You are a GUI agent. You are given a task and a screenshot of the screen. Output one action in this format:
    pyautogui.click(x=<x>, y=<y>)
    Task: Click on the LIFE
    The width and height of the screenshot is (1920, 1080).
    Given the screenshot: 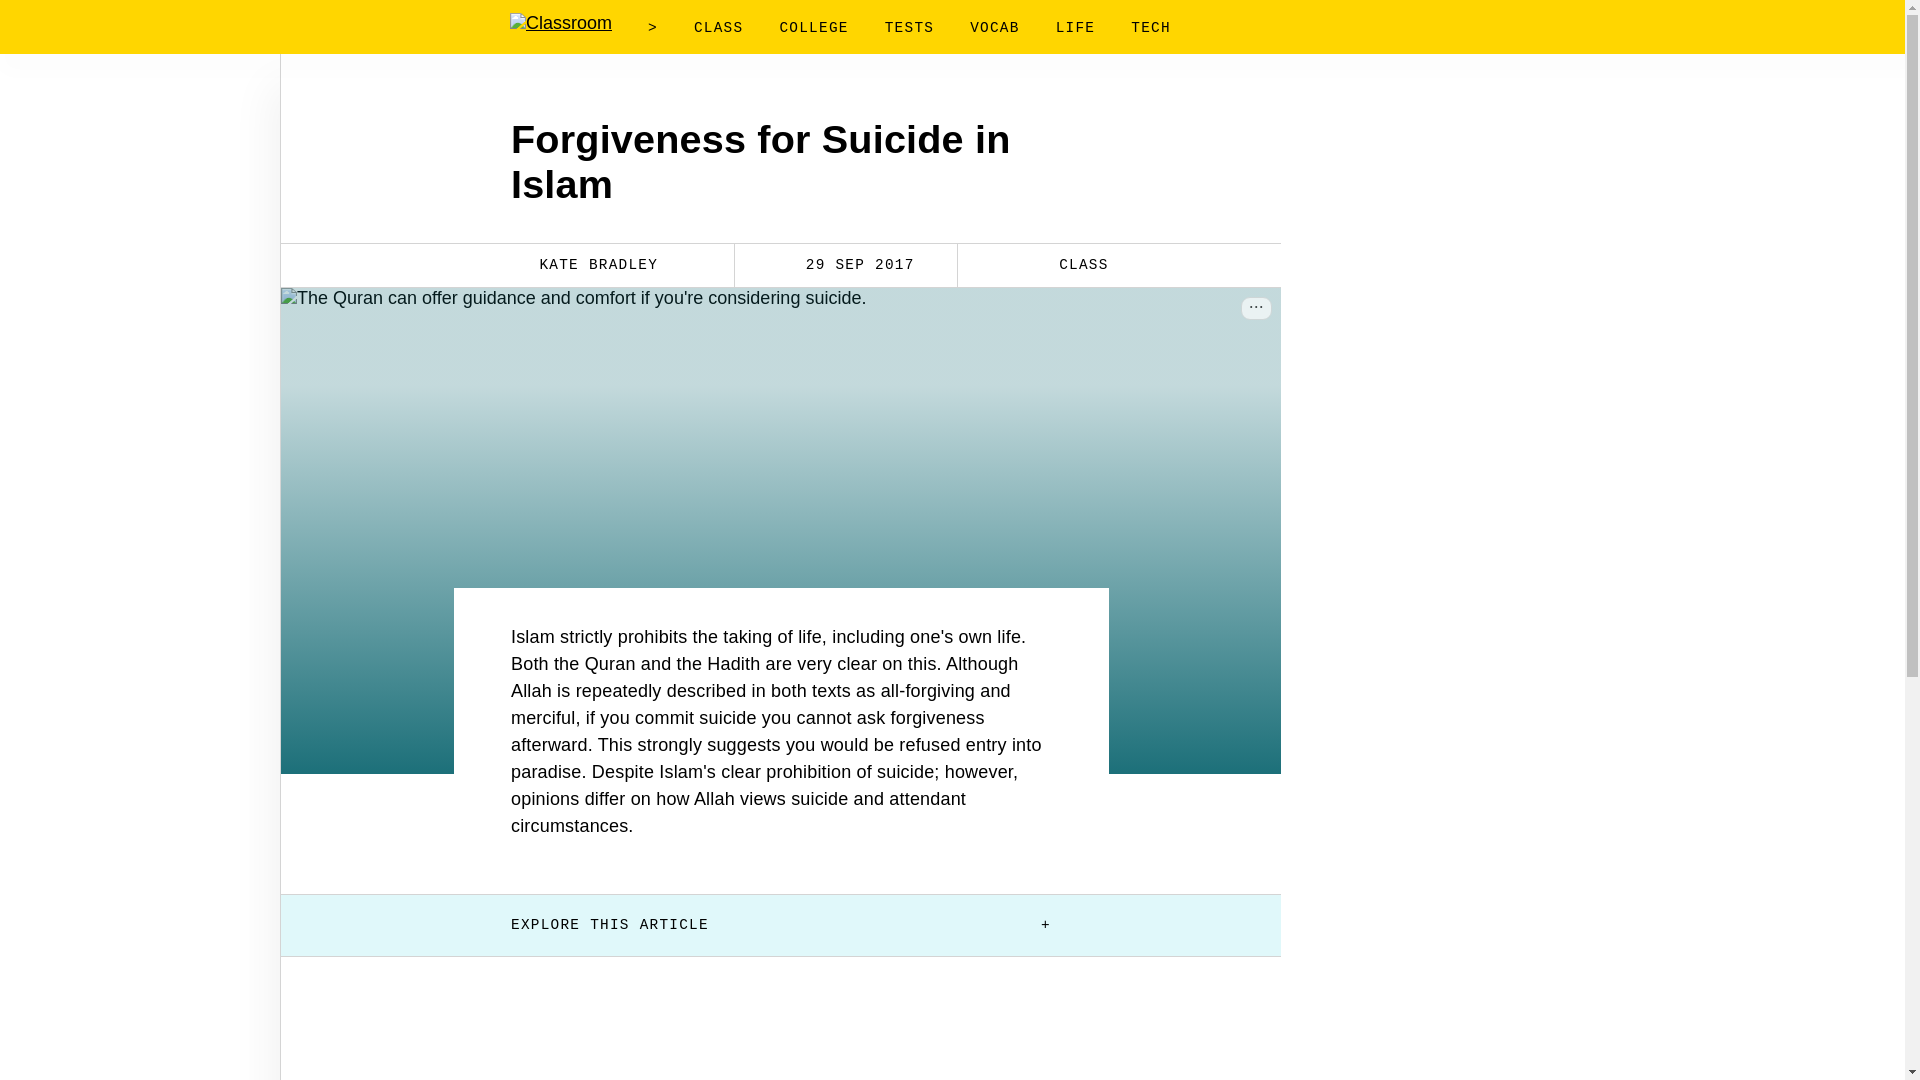 What is the action you would take?
    pyautogui.click(x=1076, y=28)
    